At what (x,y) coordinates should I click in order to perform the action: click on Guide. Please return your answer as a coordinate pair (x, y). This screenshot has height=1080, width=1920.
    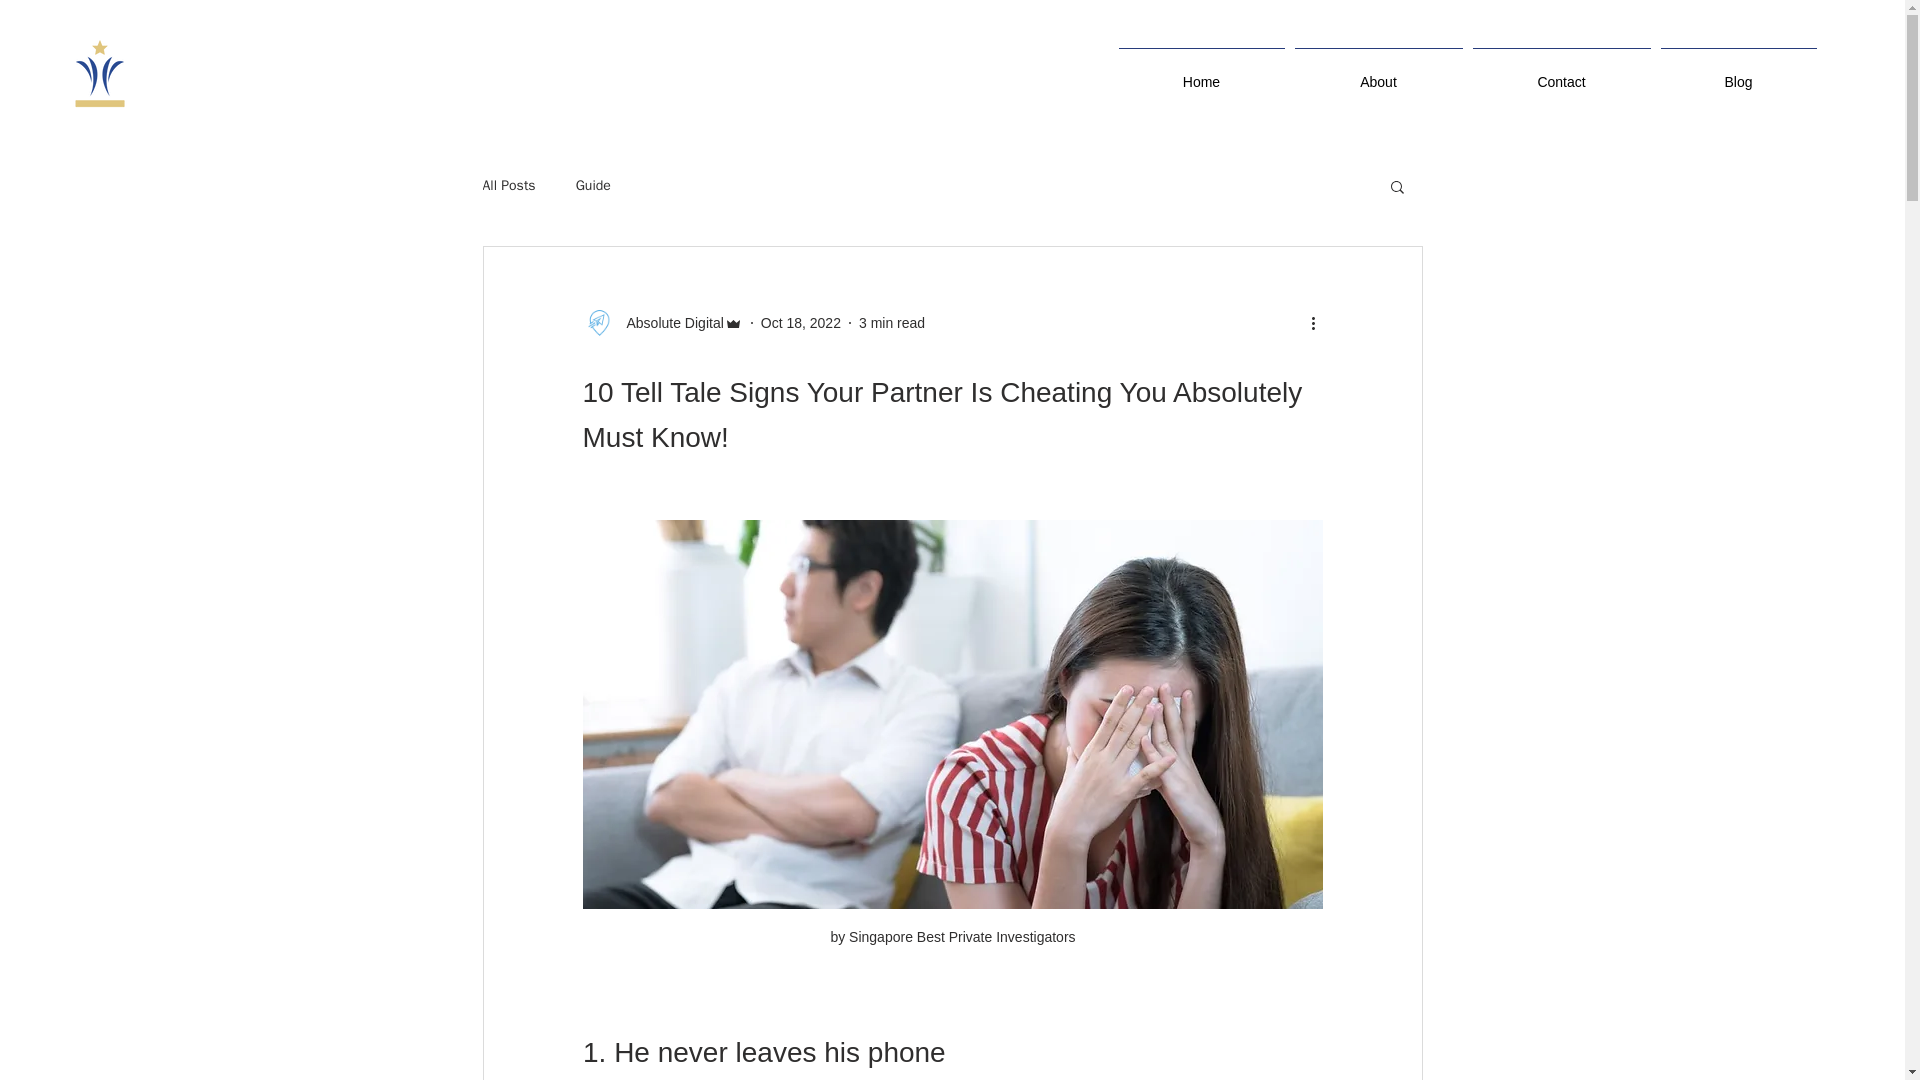
    Looking at the image, I should click on (593, 186).